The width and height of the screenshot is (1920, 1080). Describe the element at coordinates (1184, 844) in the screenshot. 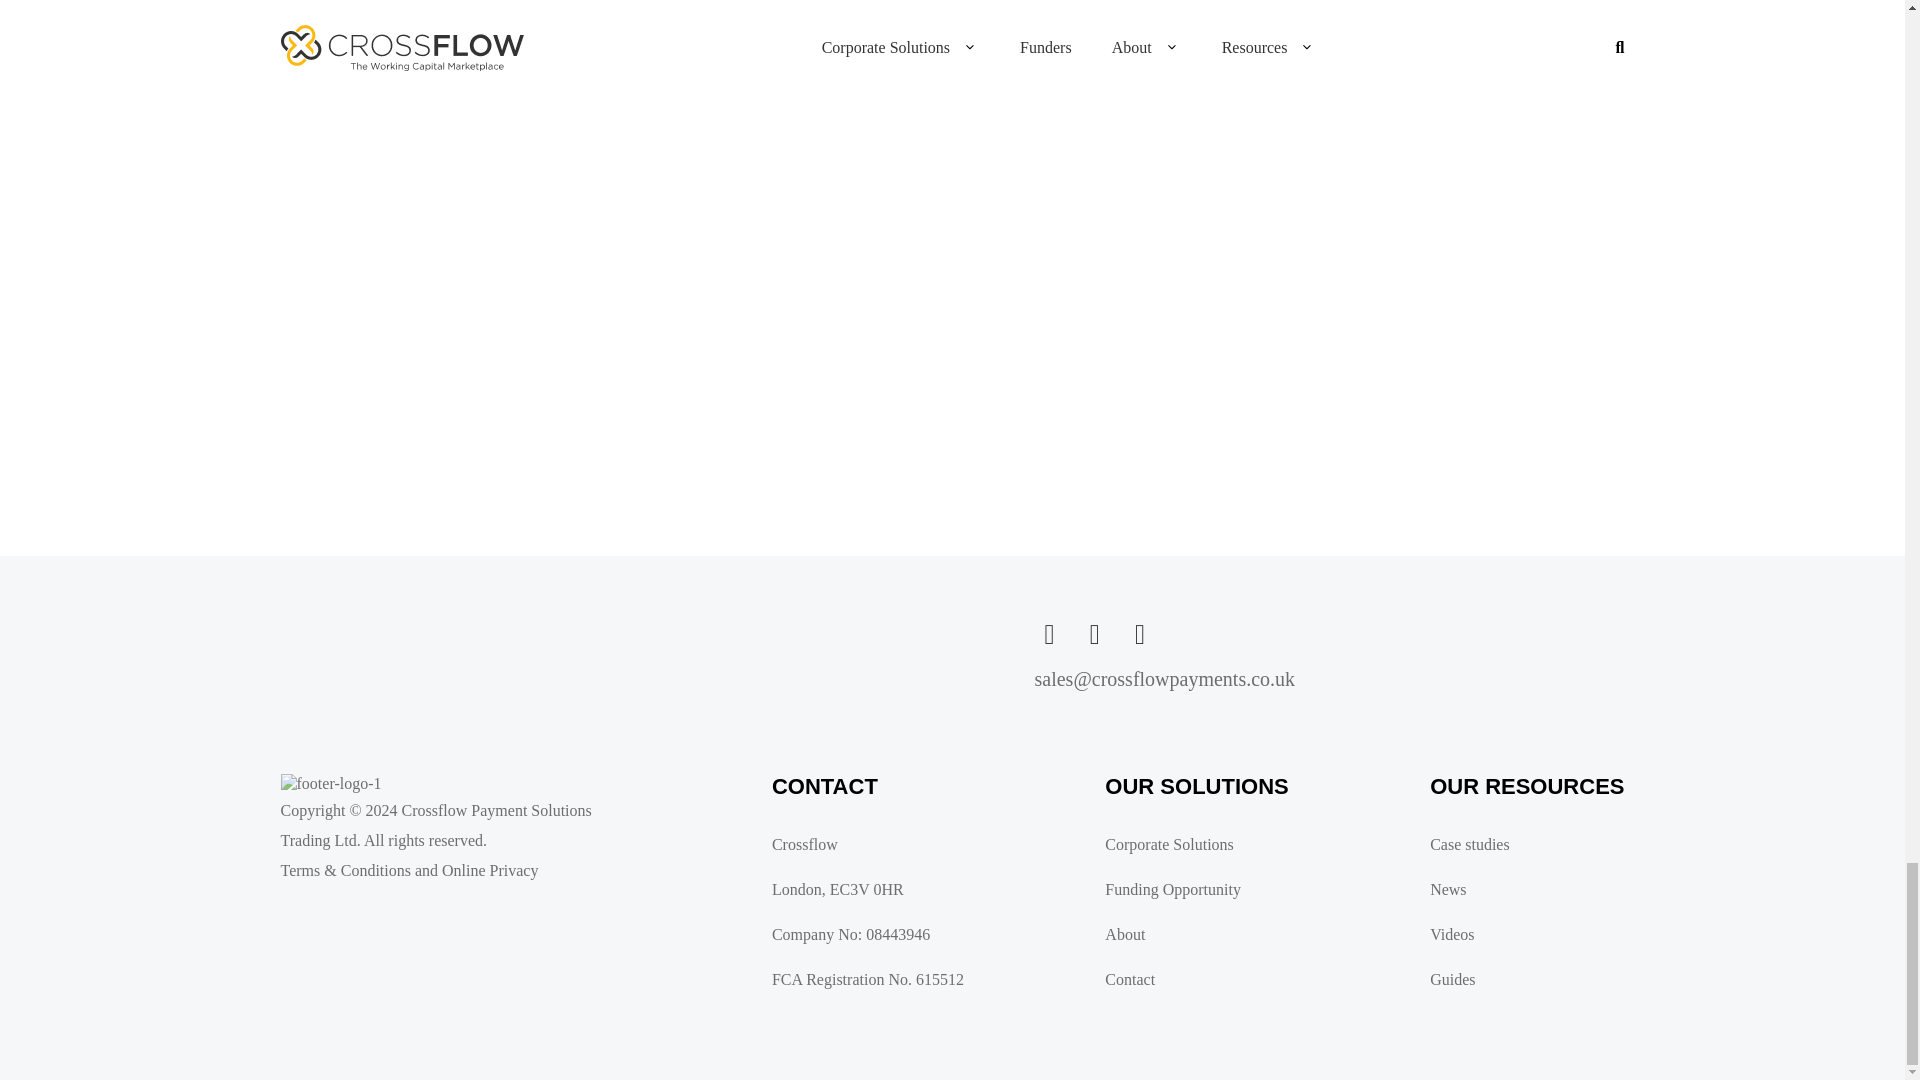

I see `Corporate Solutions` at that location.